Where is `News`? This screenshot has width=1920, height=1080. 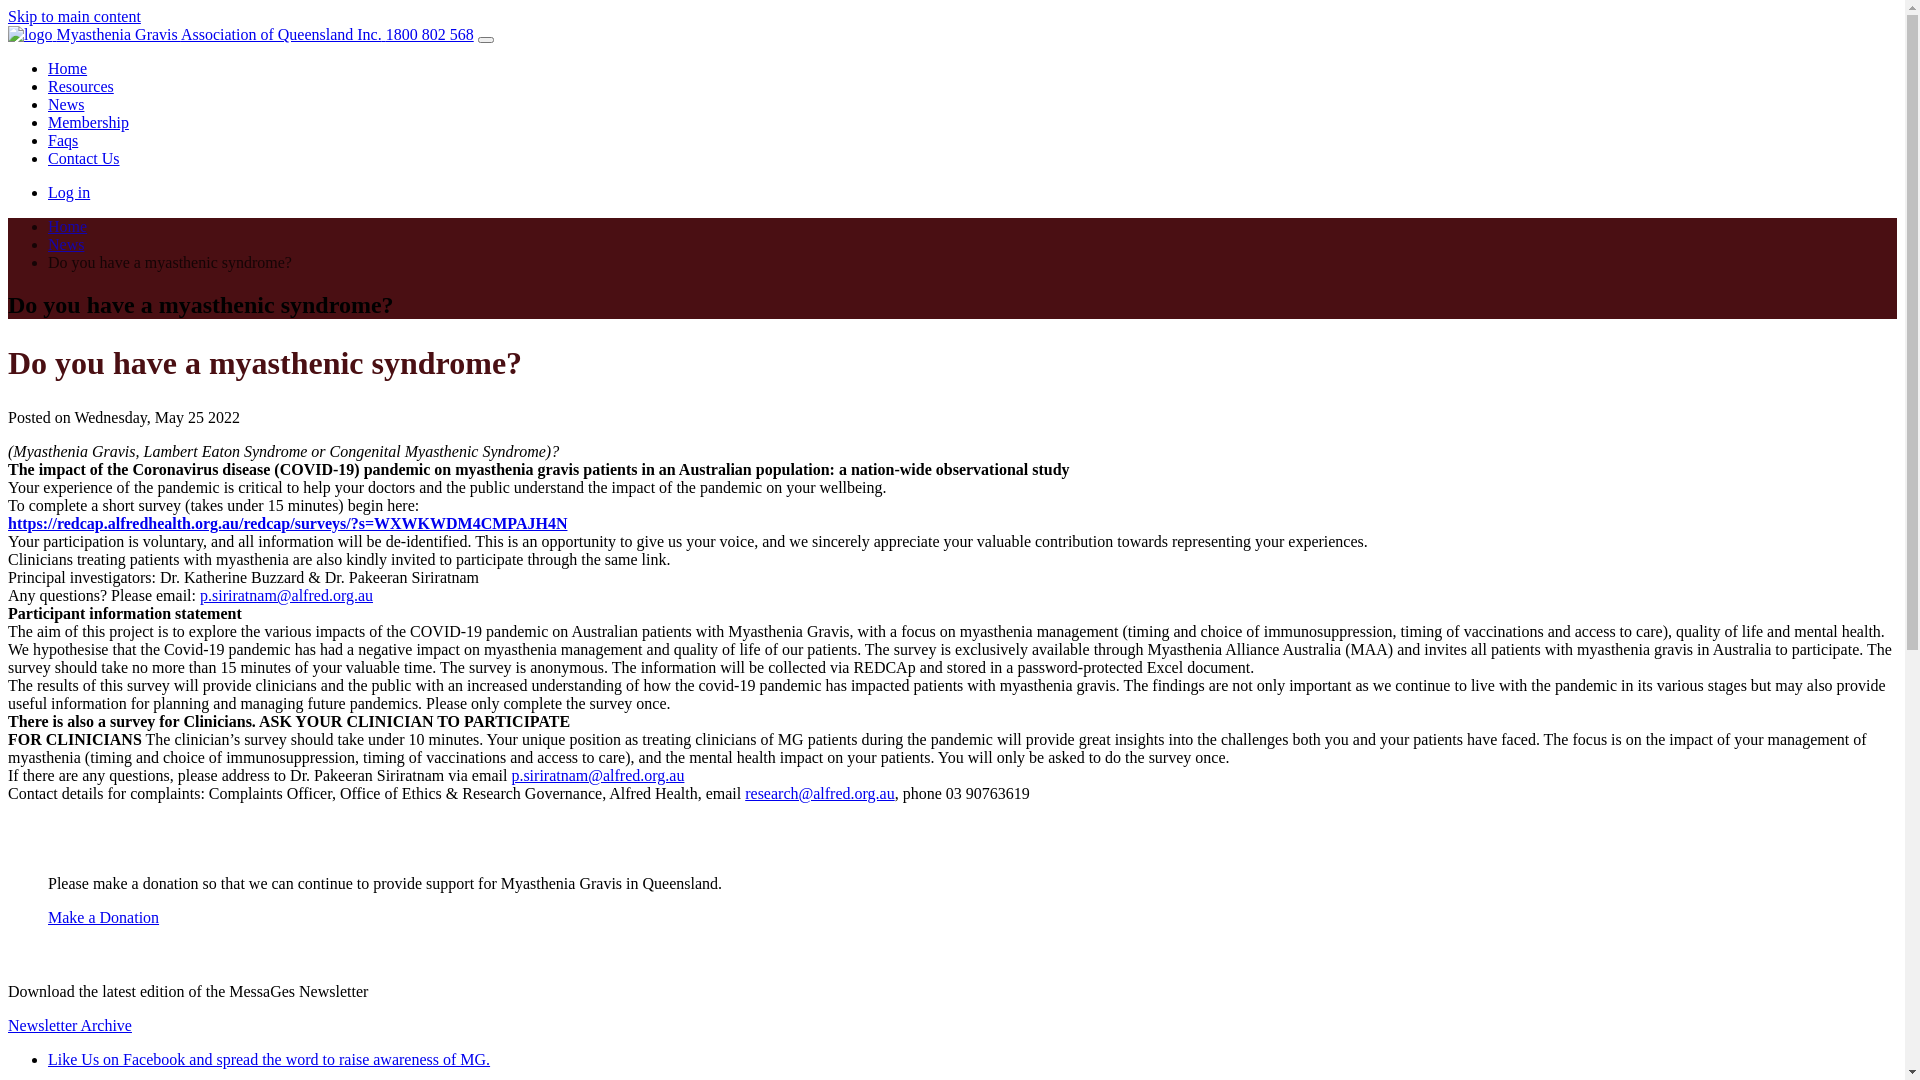 News is located at coordinates (66, 244).